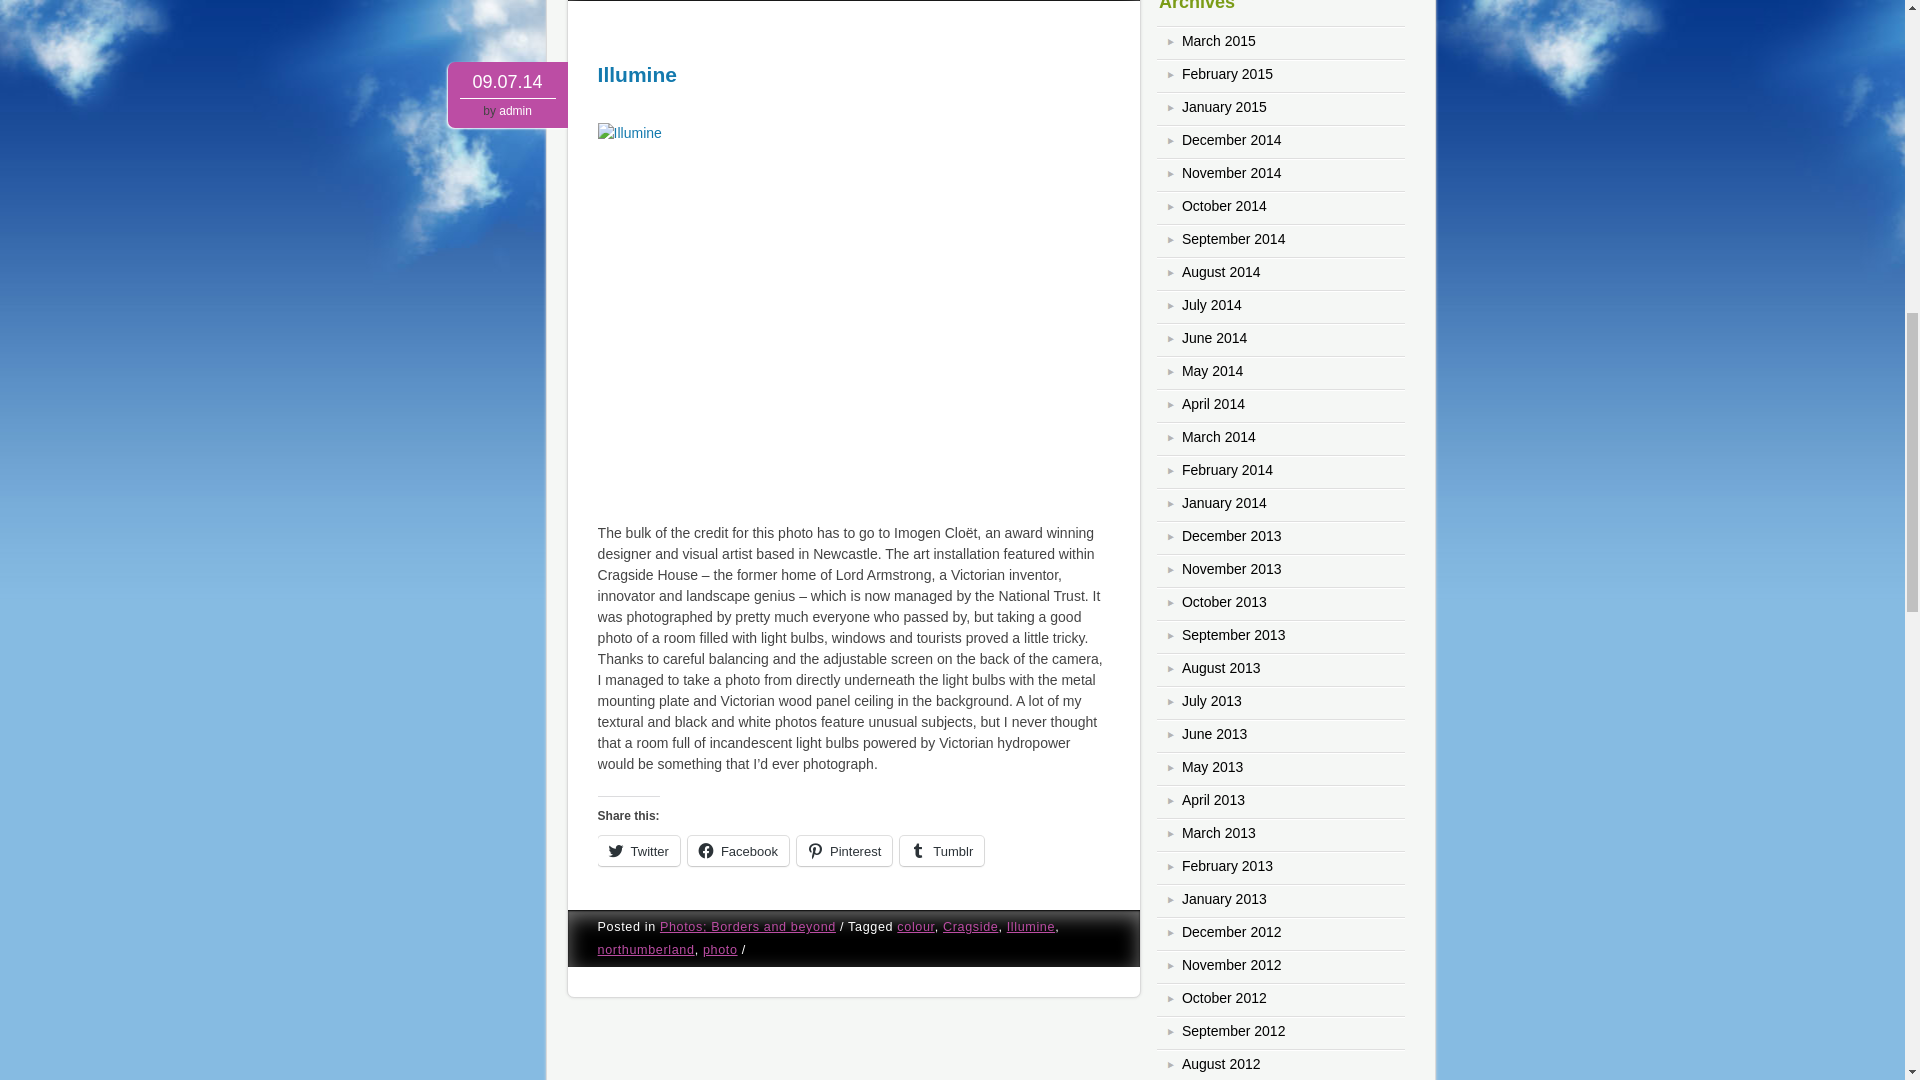  I want to click on Click to share on Pinterest, so click(844, 850).